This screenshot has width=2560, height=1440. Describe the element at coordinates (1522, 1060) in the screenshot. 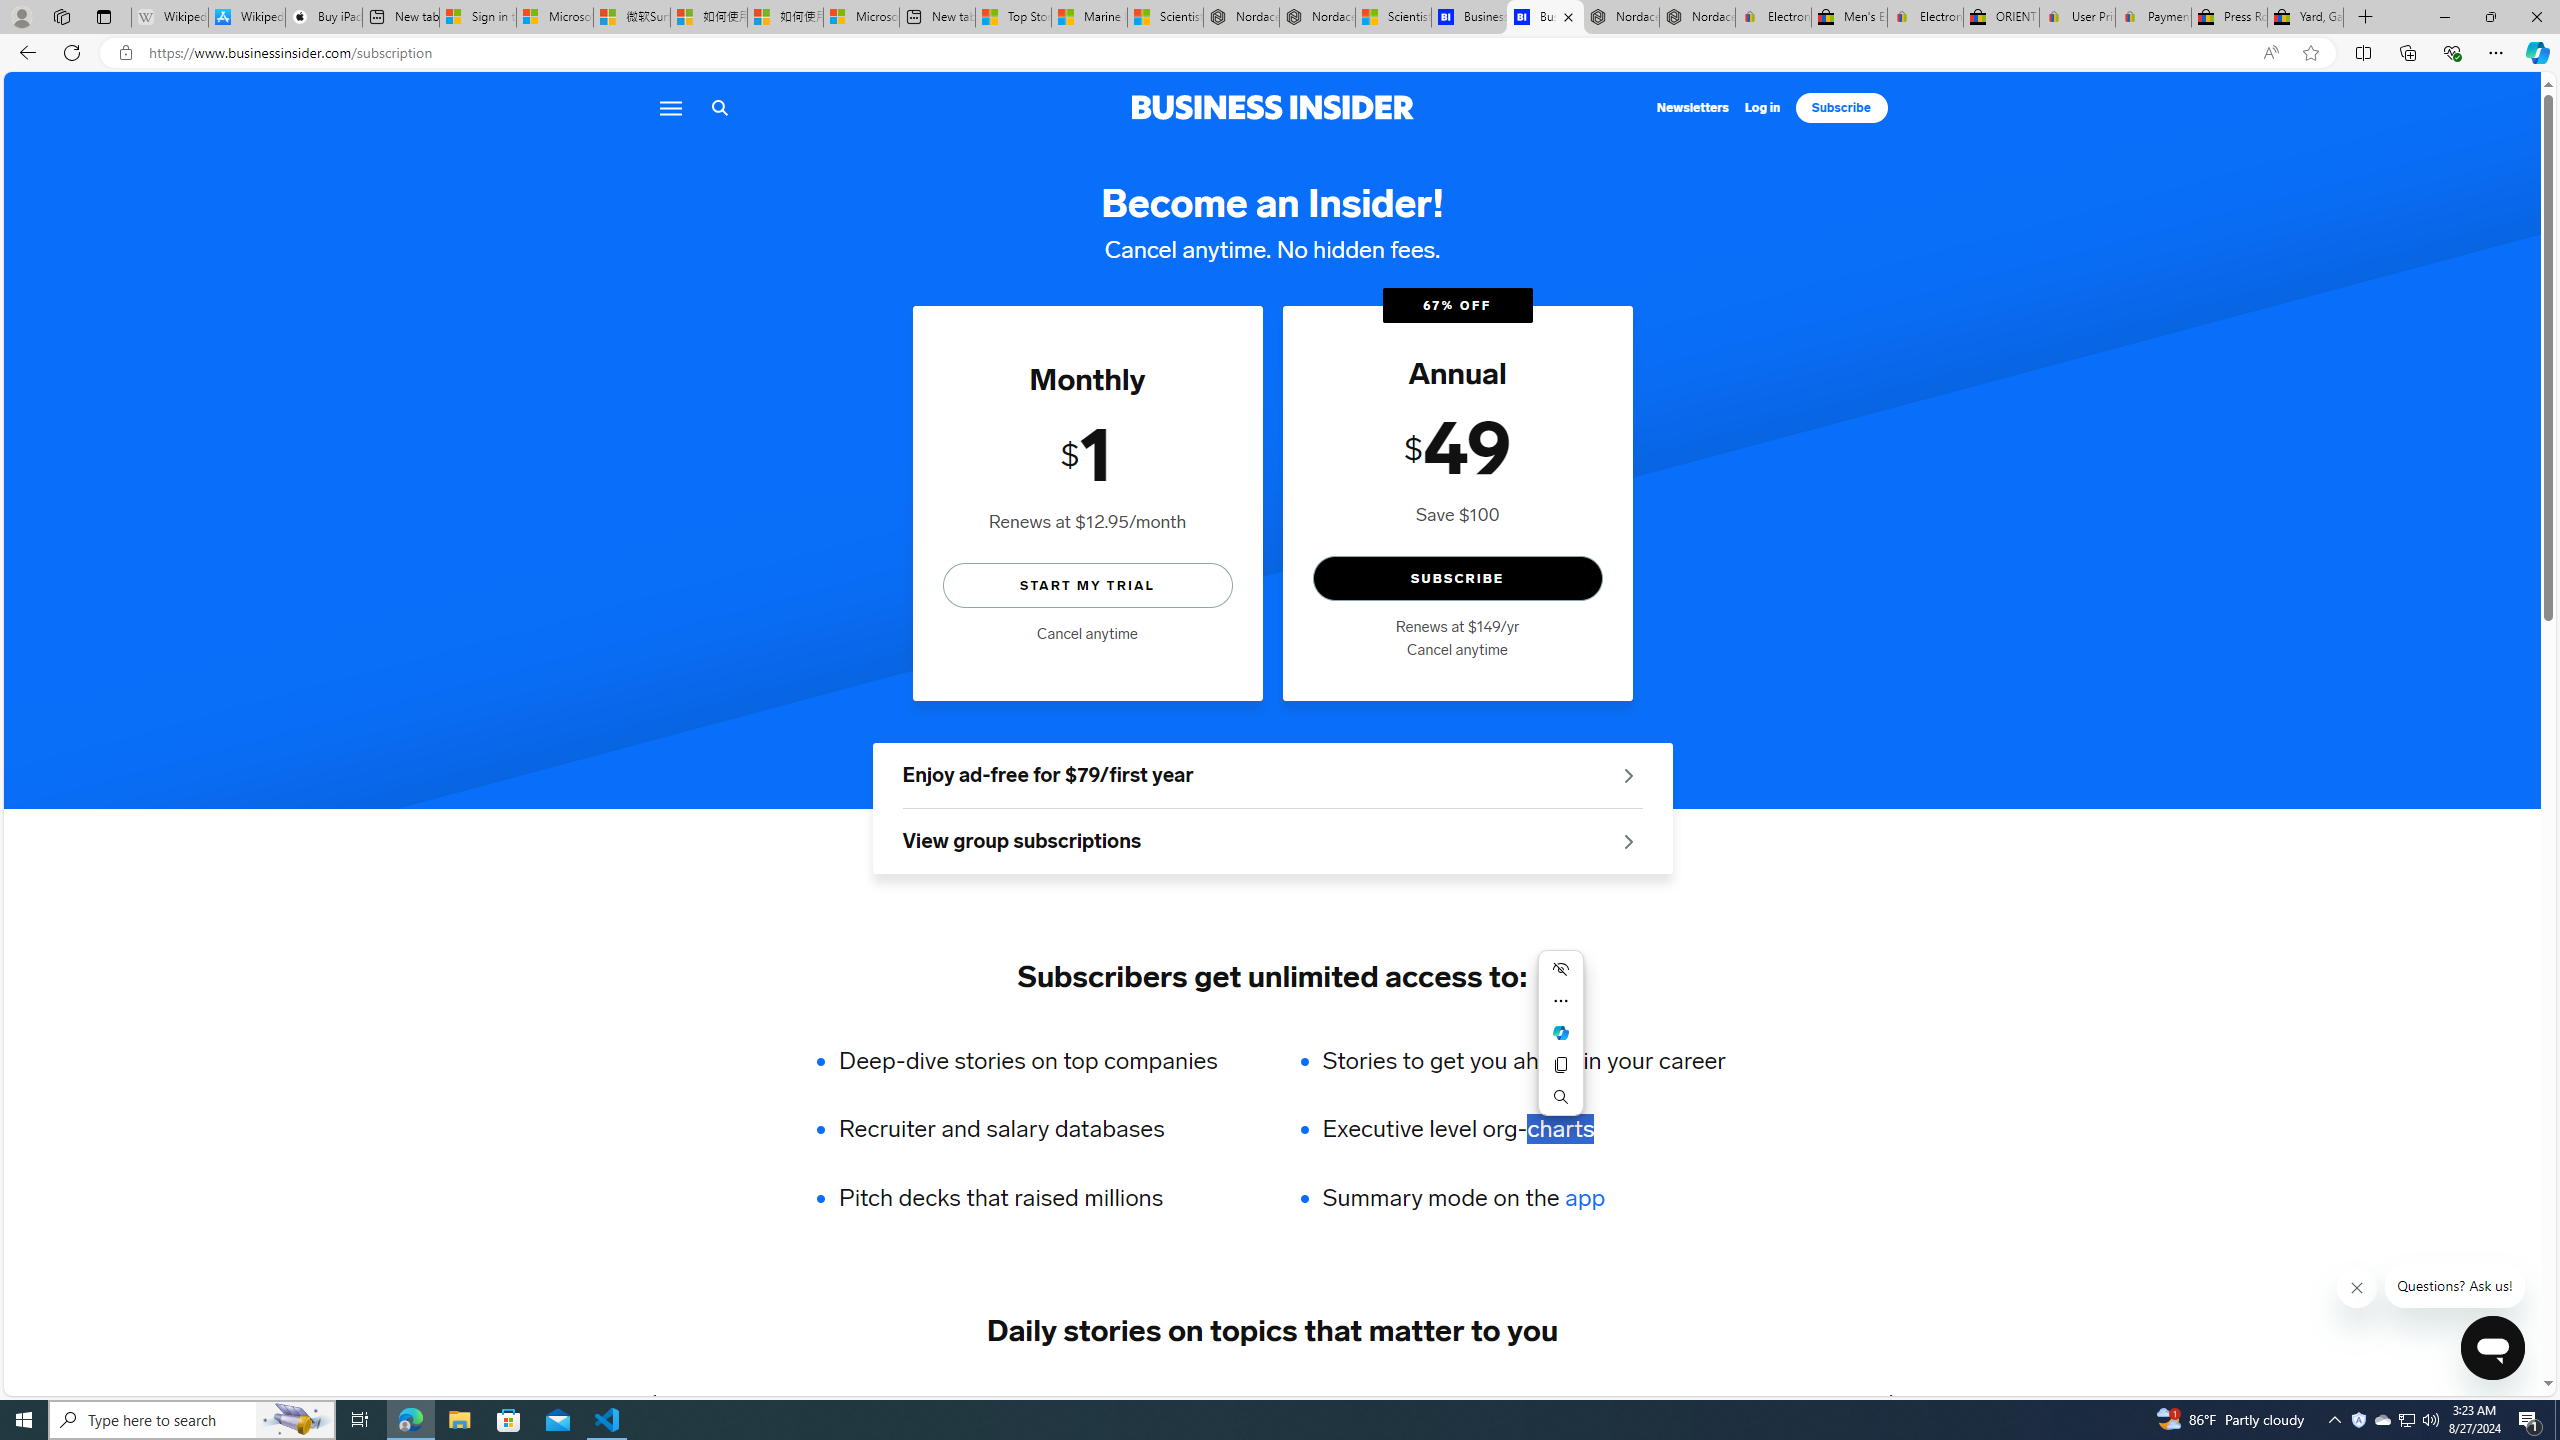

I see `Stories to get you ahead in your career` at that location.